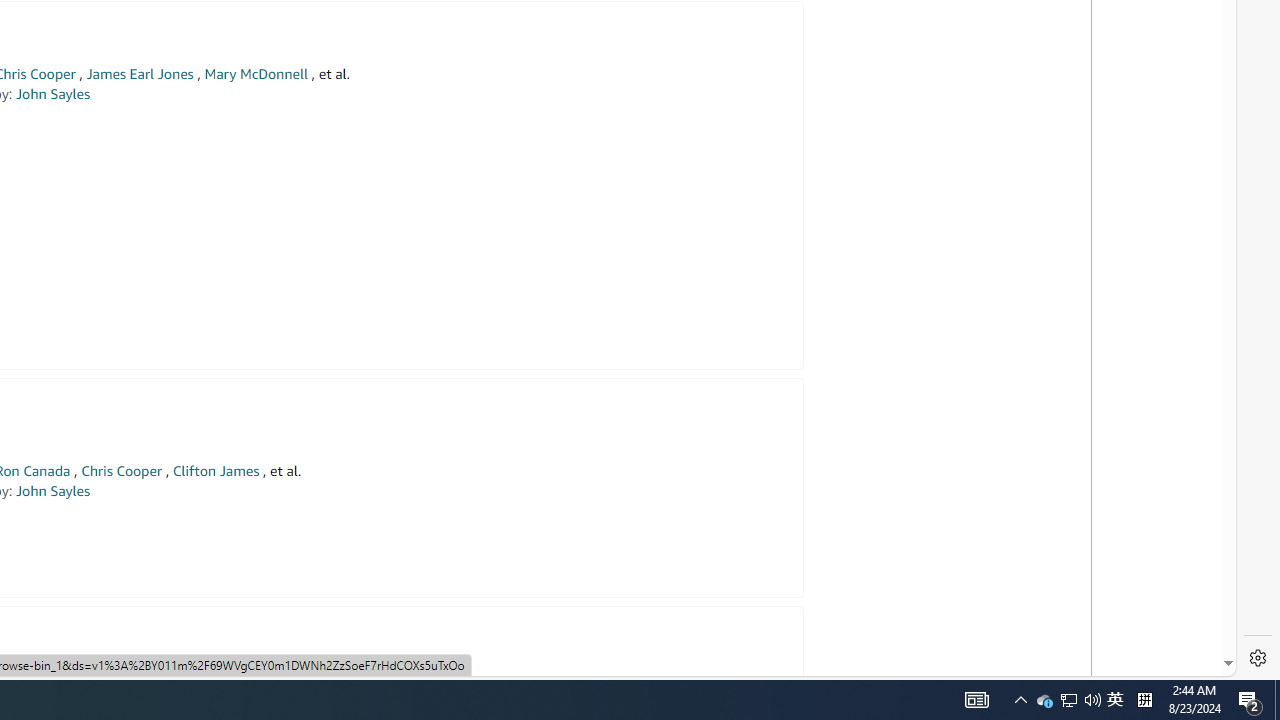 Image resolution: width=1280 pixels, height=720 pixels. What do you see at coordinates (256, 74) in the screenshot?
I see `Mary McDonnell` at bounding box center [256, 74].